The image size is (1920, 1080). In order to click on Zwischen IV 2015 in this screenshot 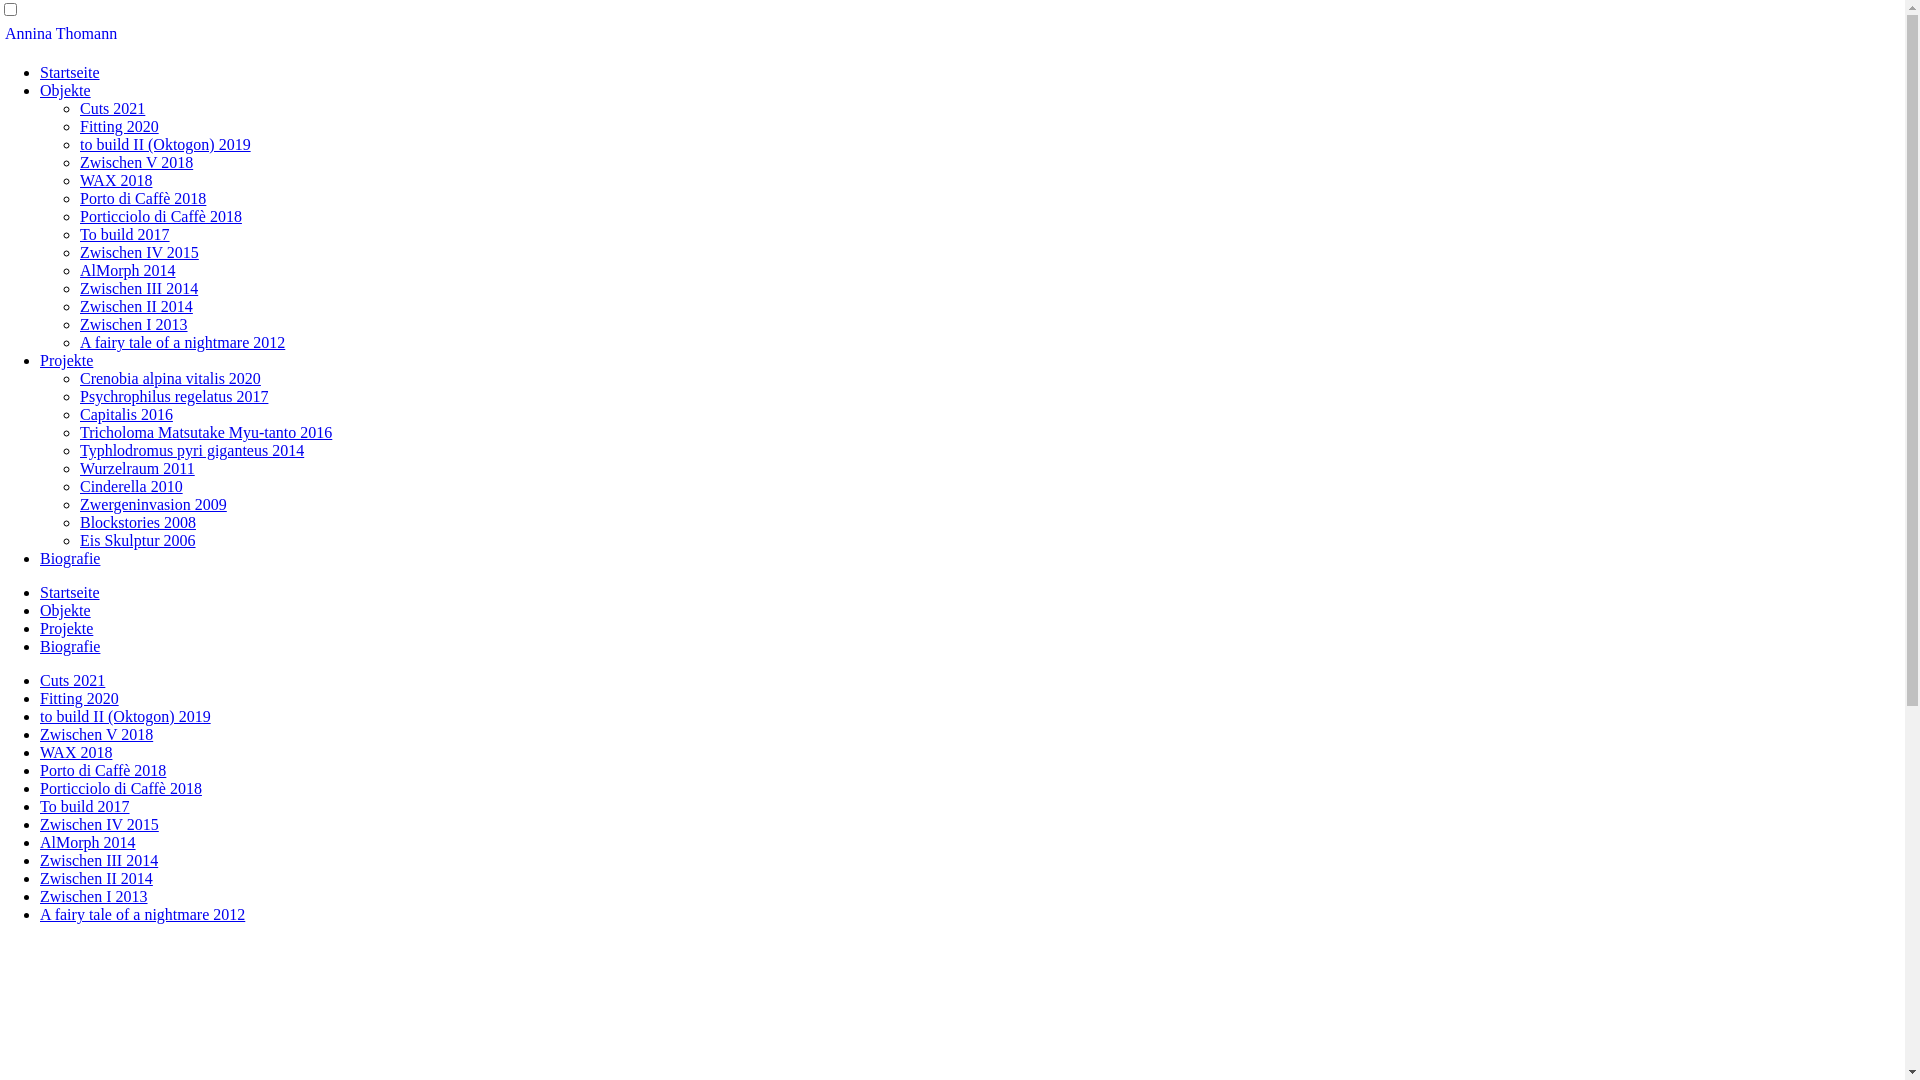, I will do `click(140, 252)`.